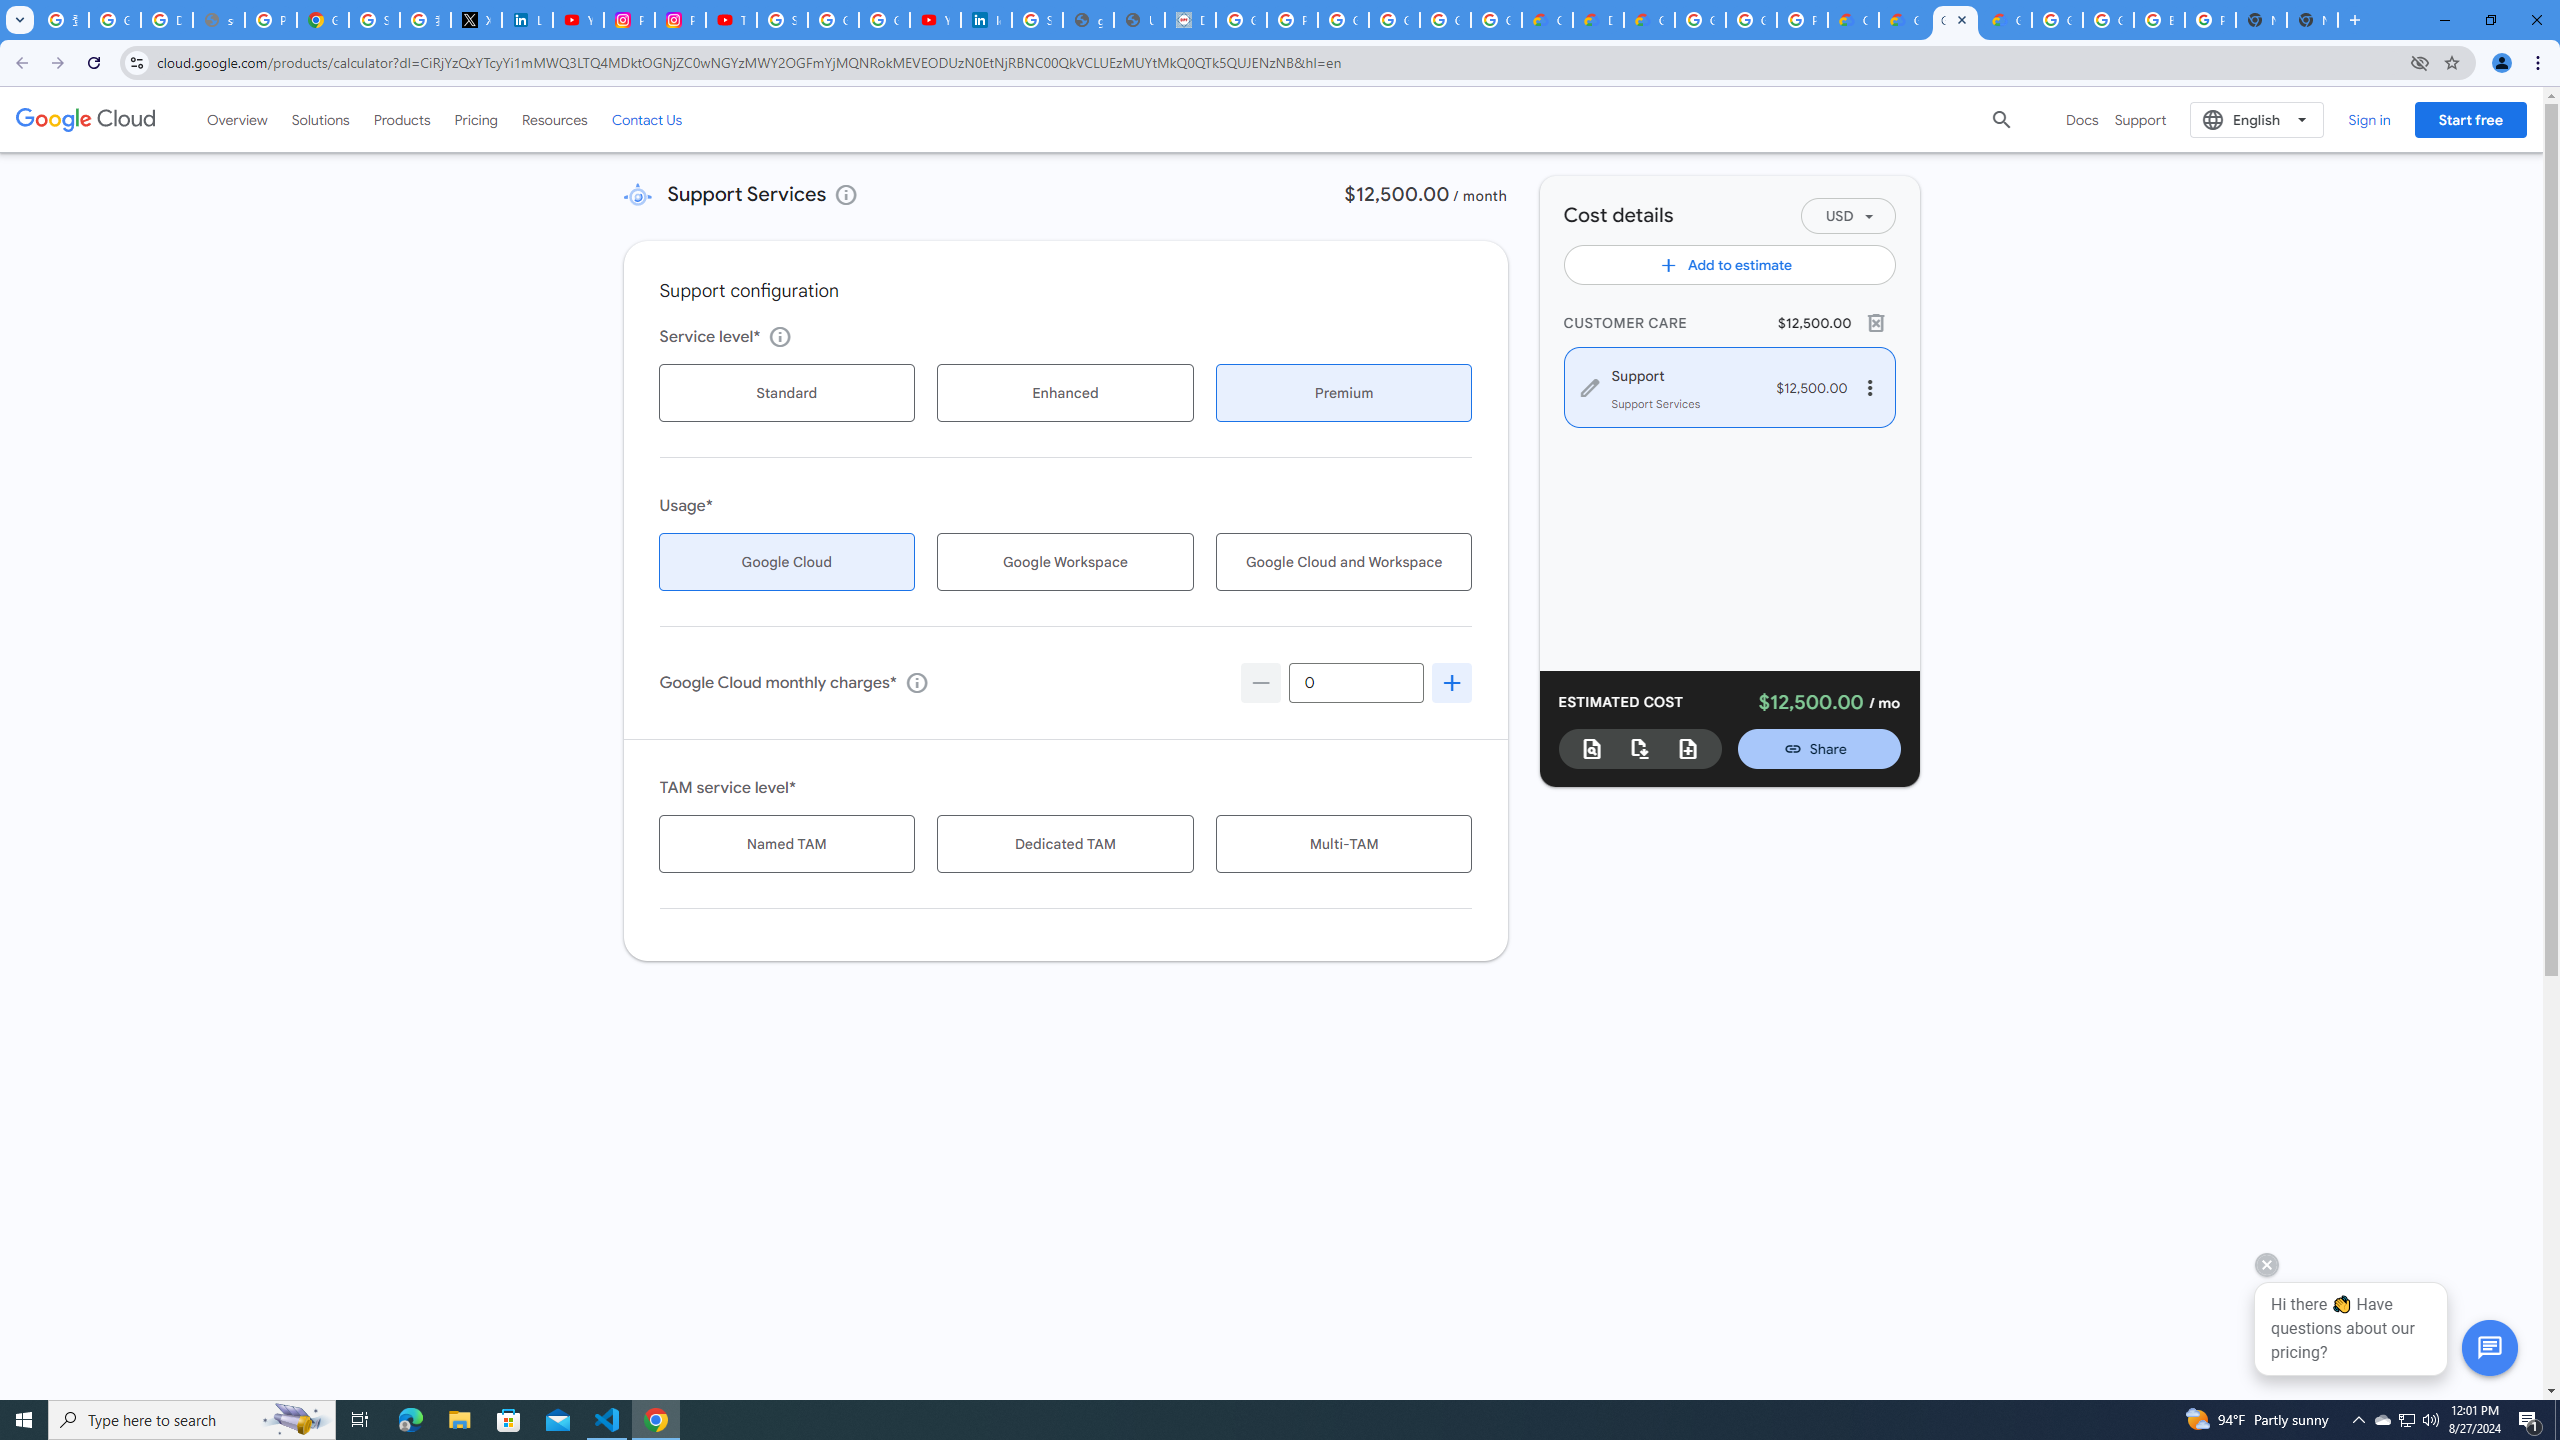  I want to click on Edit service, so click(1590, 387).